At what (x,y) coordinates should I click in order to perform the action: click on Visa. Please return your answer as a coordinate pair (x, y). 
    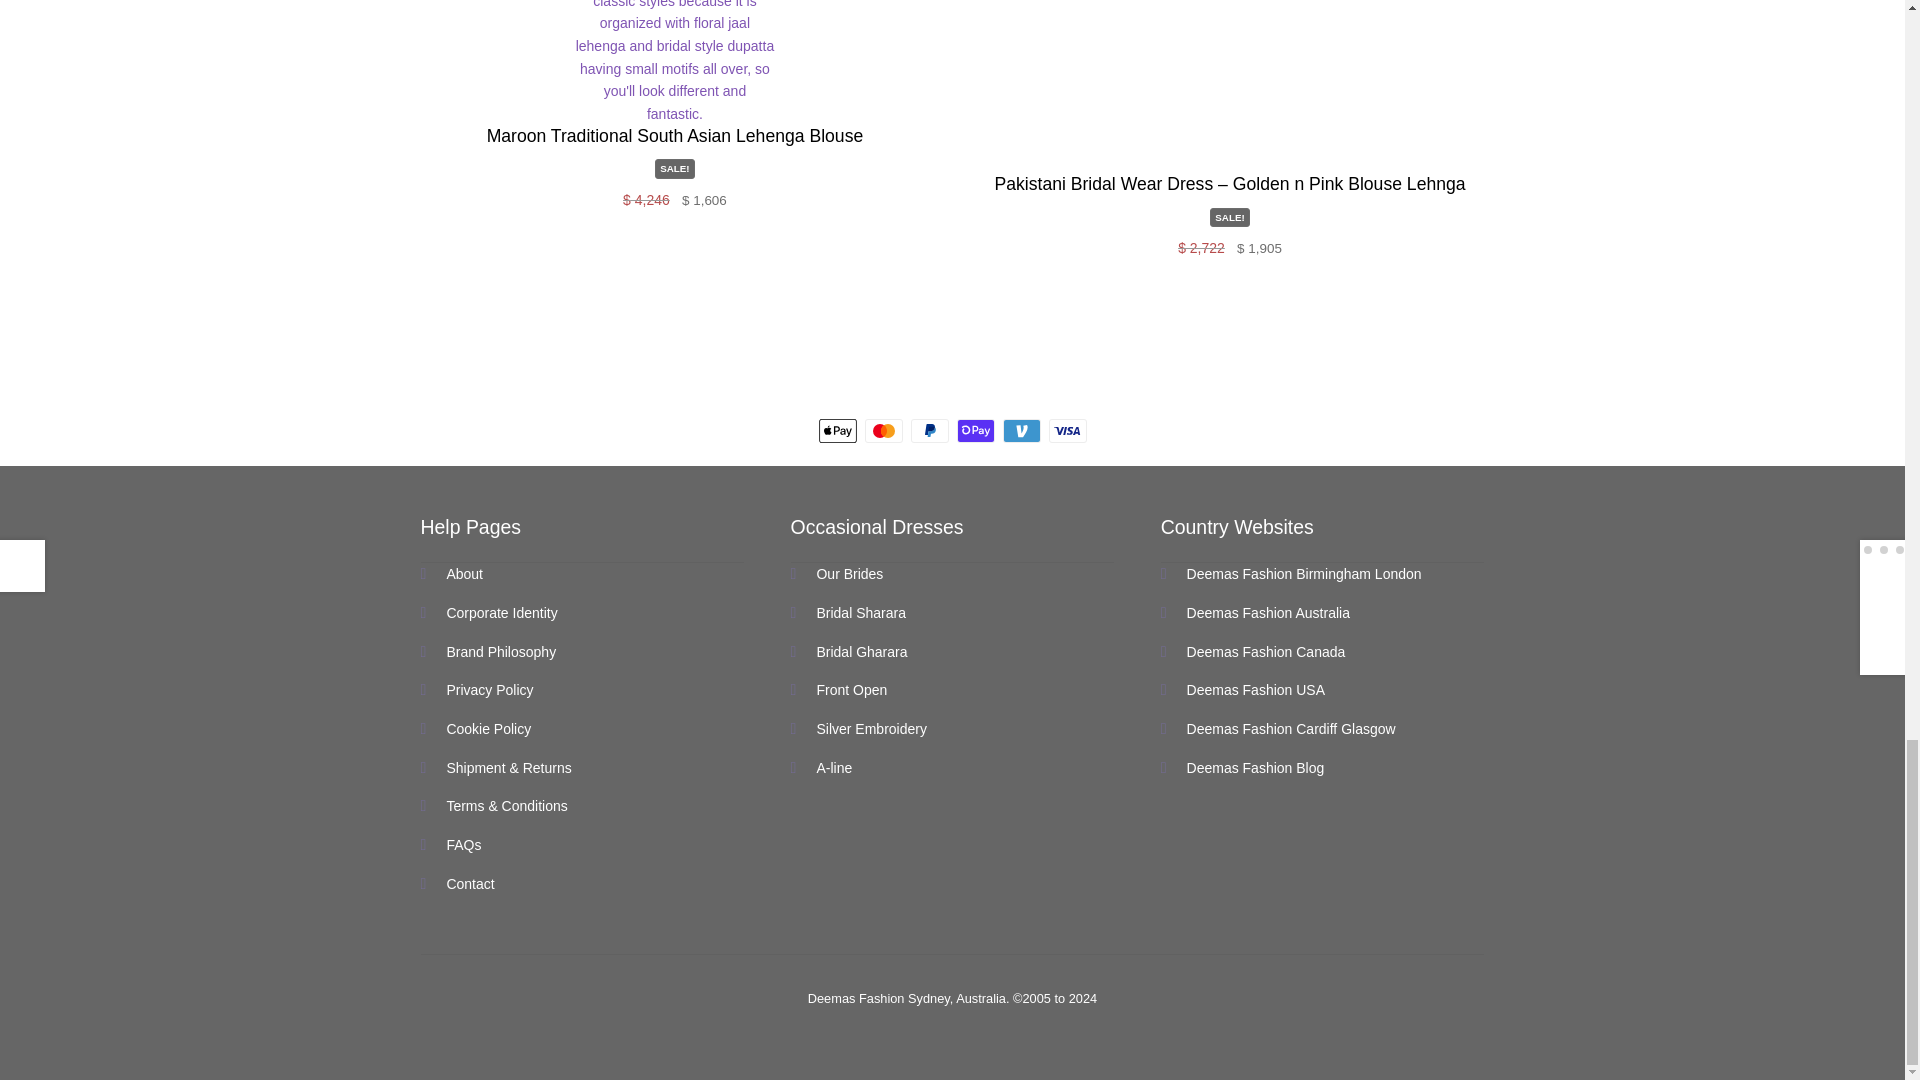
    Looking at the image, I should click on (1067, 430).